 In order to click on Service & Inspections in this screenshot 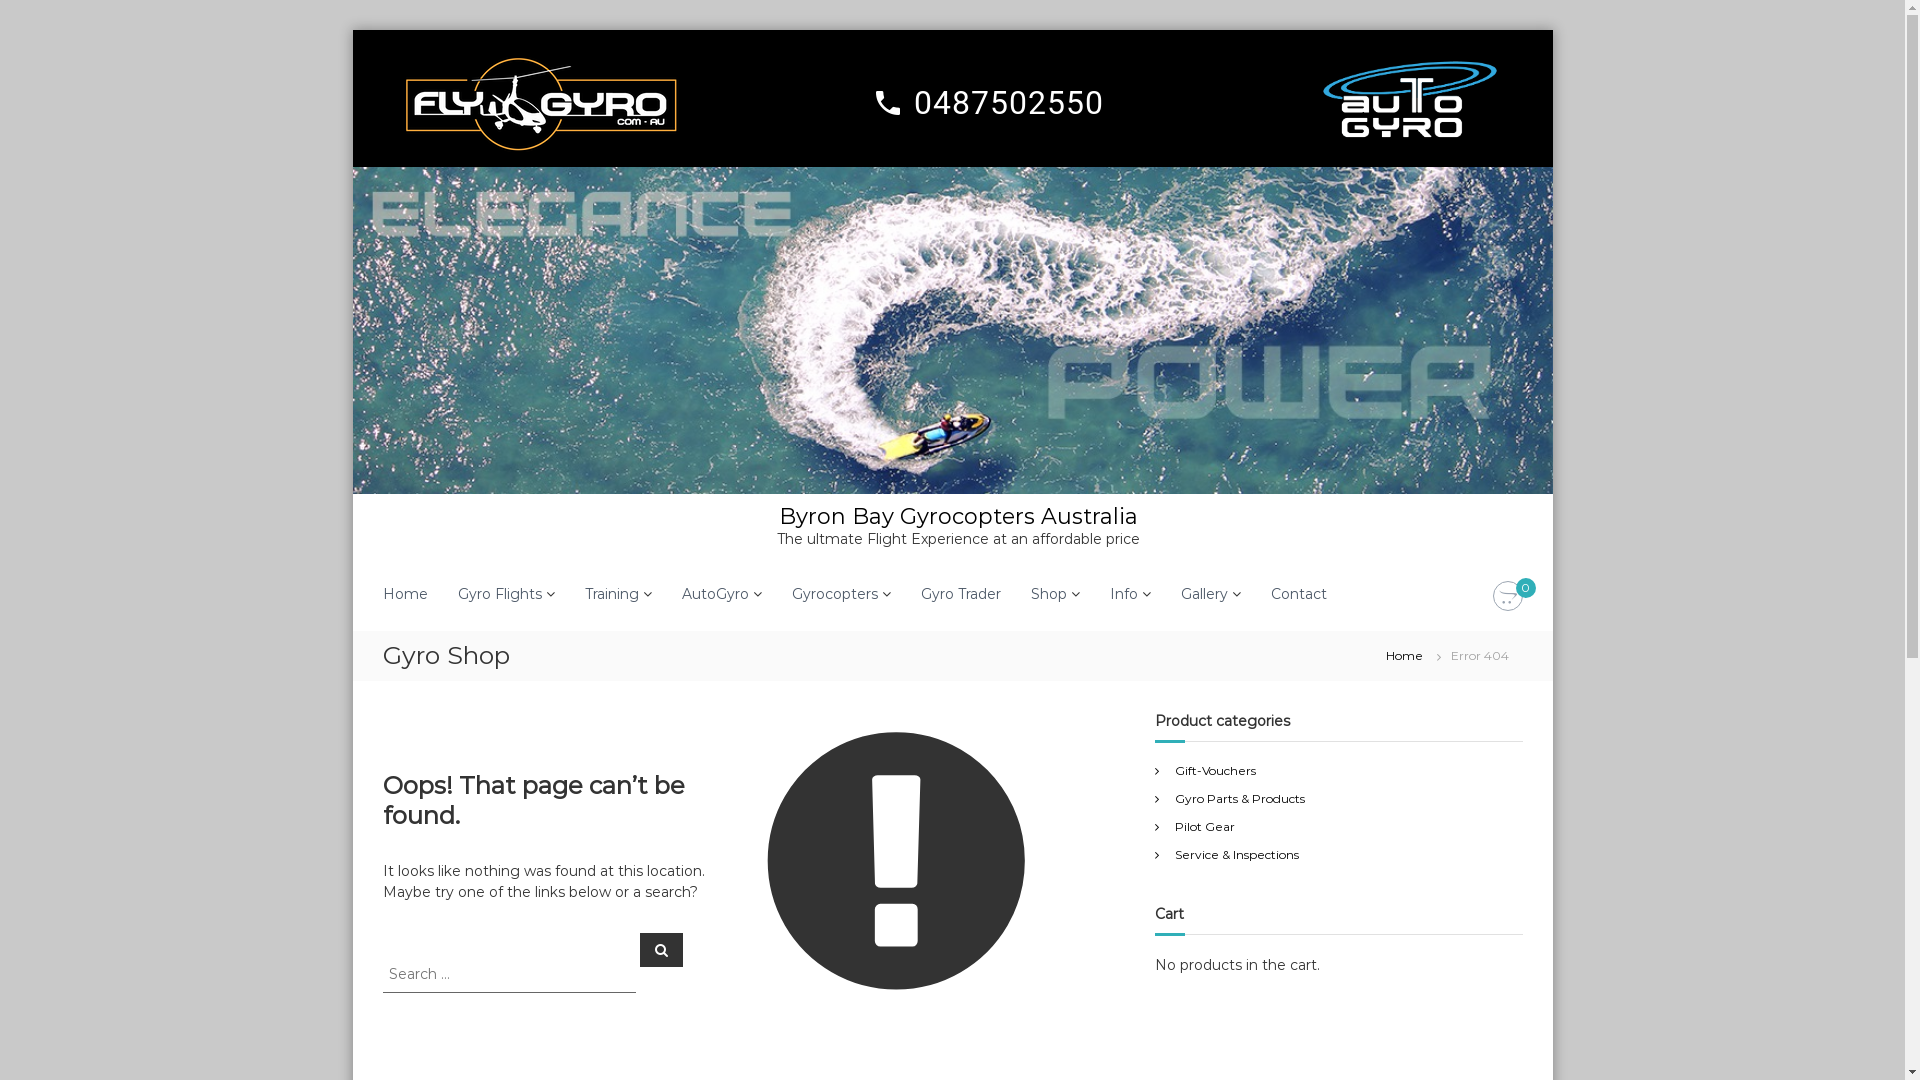, I will do `click(1237, 854)`.